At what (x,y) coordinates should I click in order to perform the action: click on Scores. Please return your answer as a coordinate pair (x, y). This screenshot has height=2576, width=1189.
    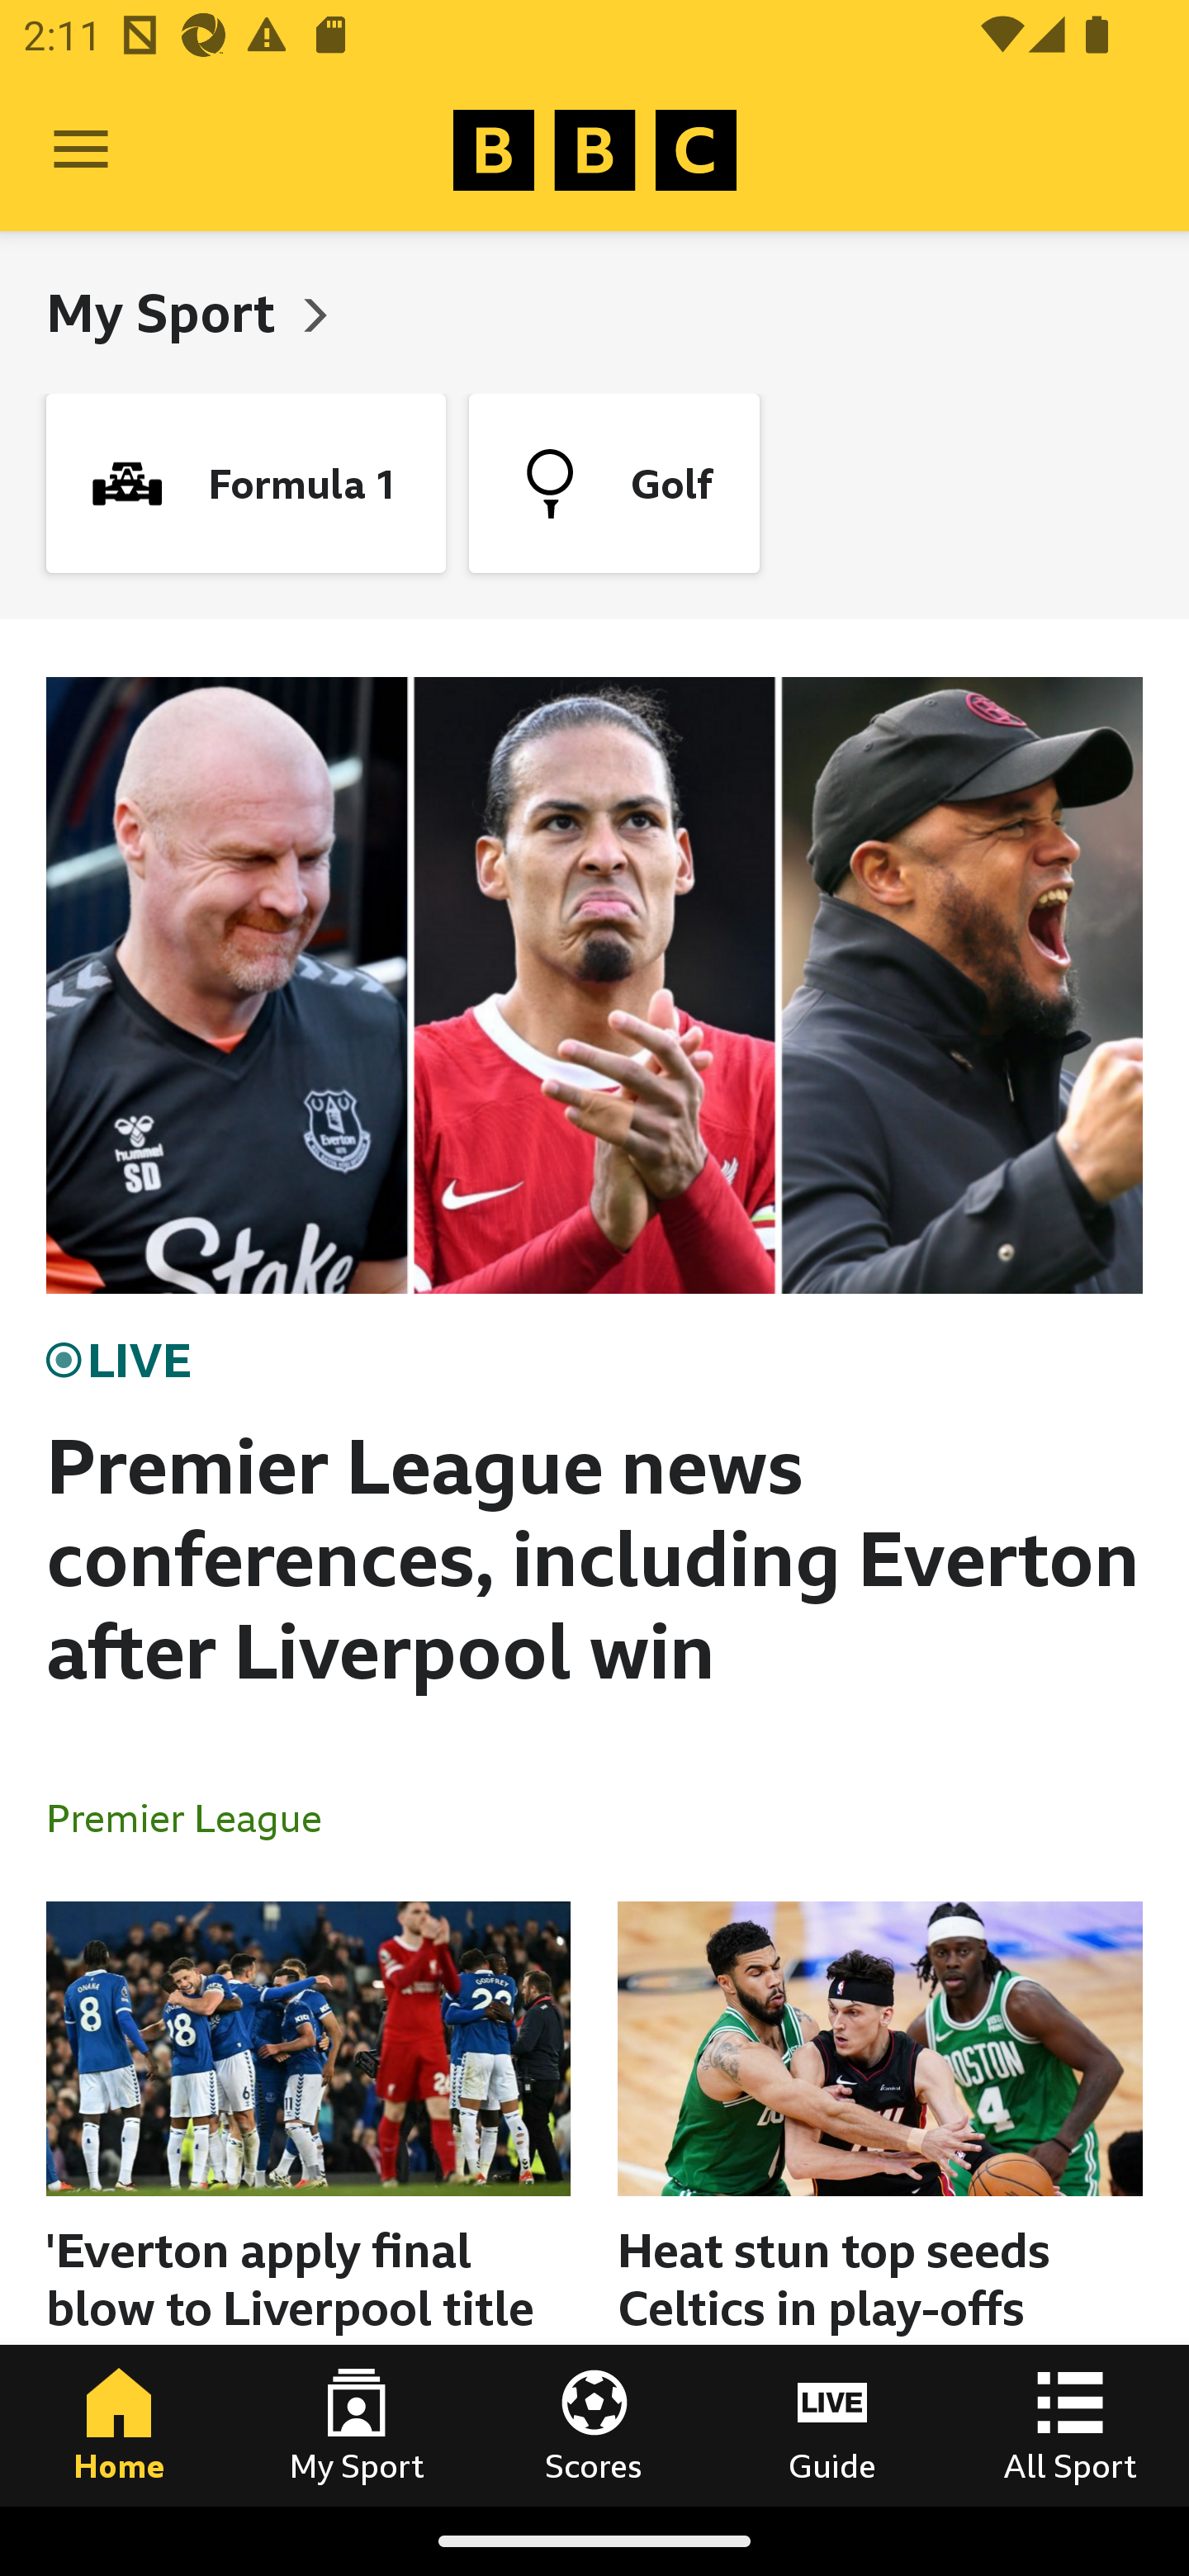
    Looking at the image, I should click on (594, 2425).